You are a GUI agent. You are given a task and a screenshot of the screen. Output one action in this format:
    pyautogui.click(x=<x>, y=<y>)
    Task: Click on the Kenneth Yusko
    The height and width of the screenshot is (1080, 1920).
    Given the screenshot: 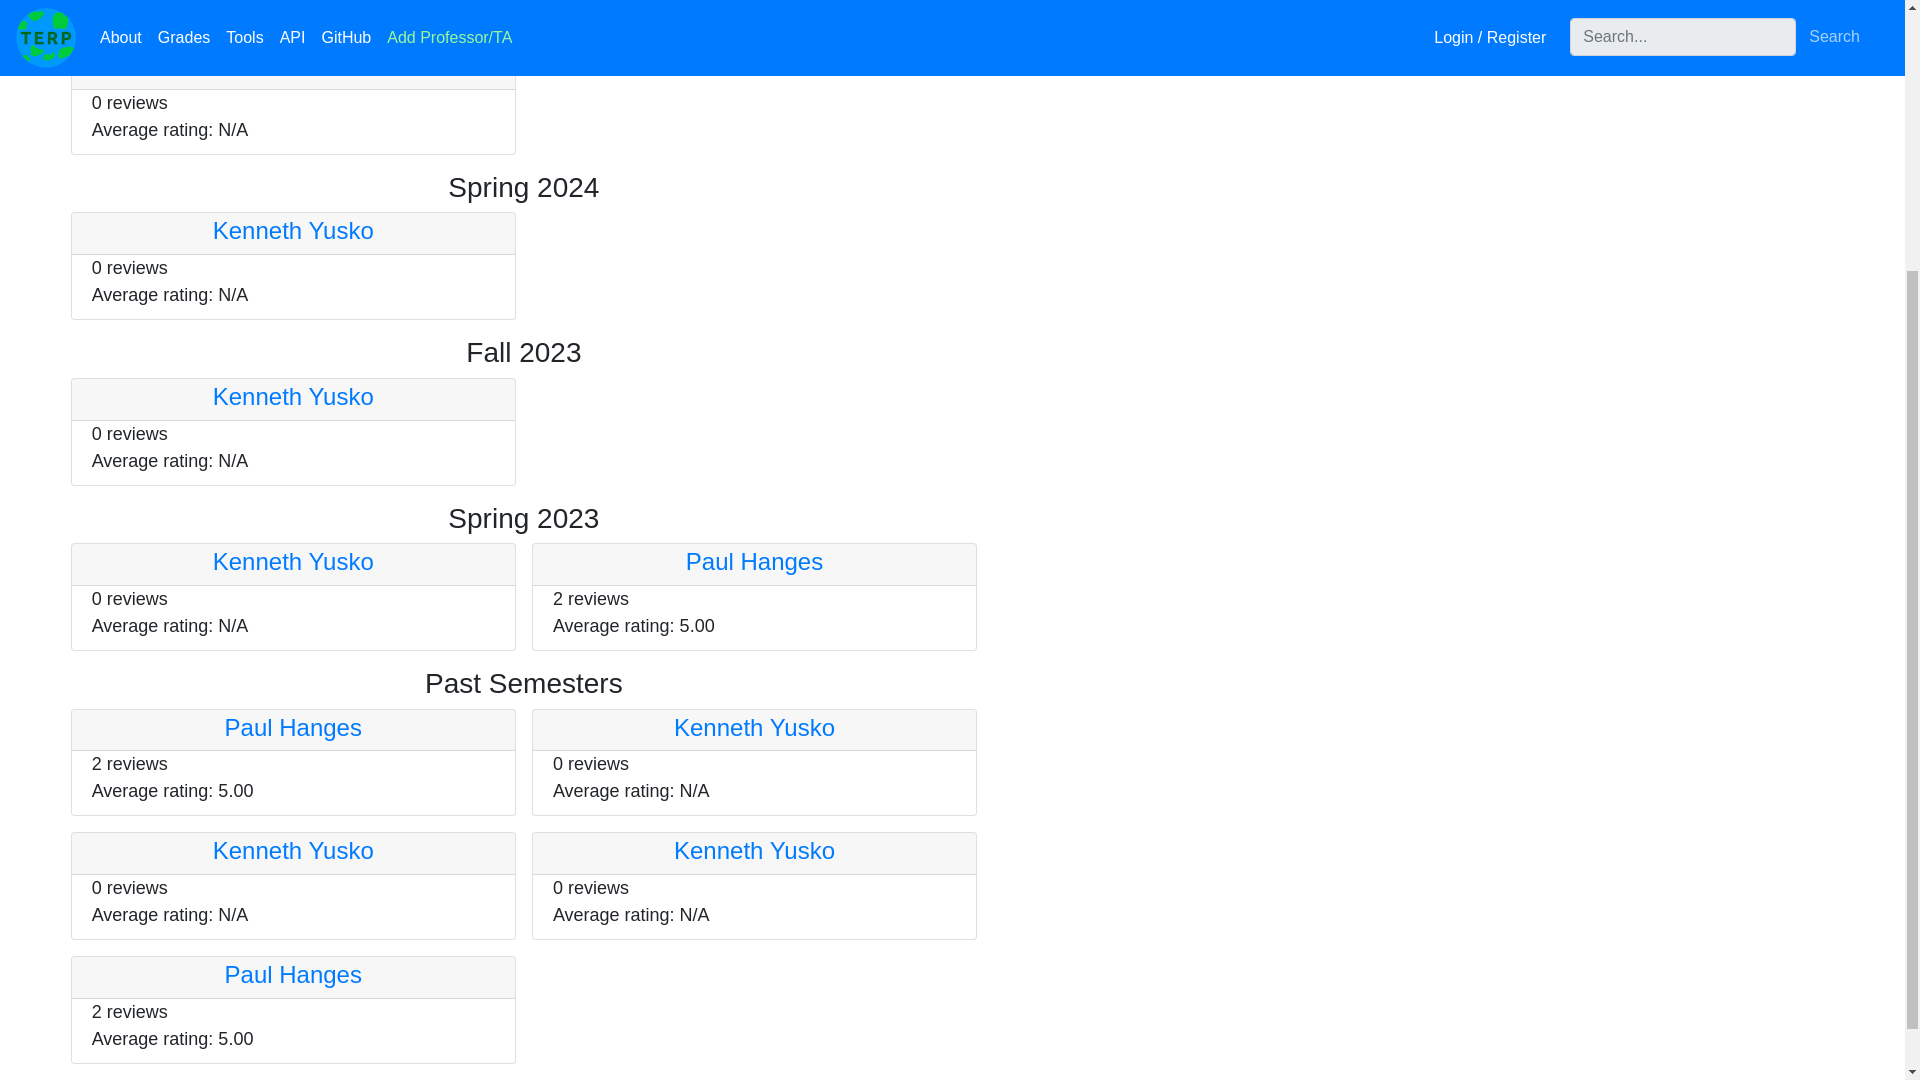 What is the action you would take?
    pyautogui.click(x=294, y=230)
    